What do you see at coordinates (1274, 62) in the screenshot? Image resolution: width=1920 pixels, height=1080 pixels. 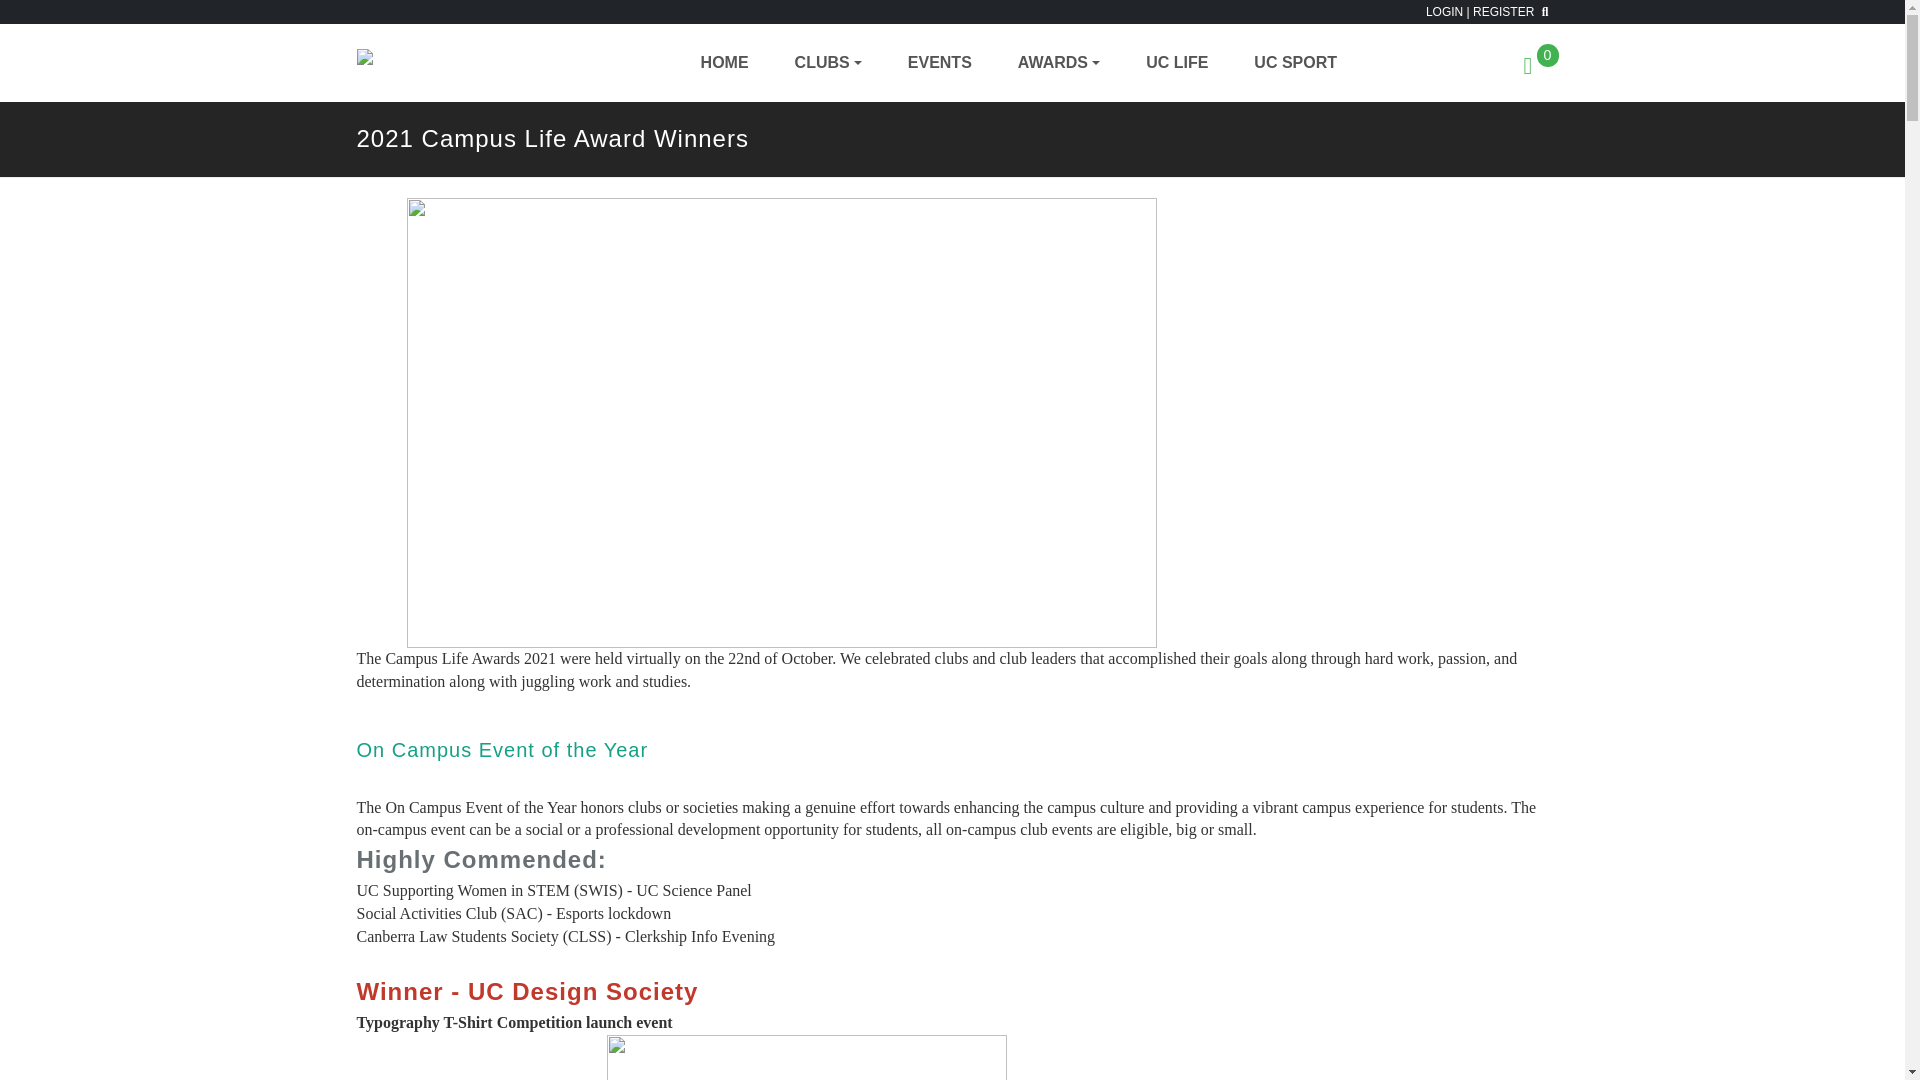 I see `UC SPORT` at bounding box center [1274, 62].